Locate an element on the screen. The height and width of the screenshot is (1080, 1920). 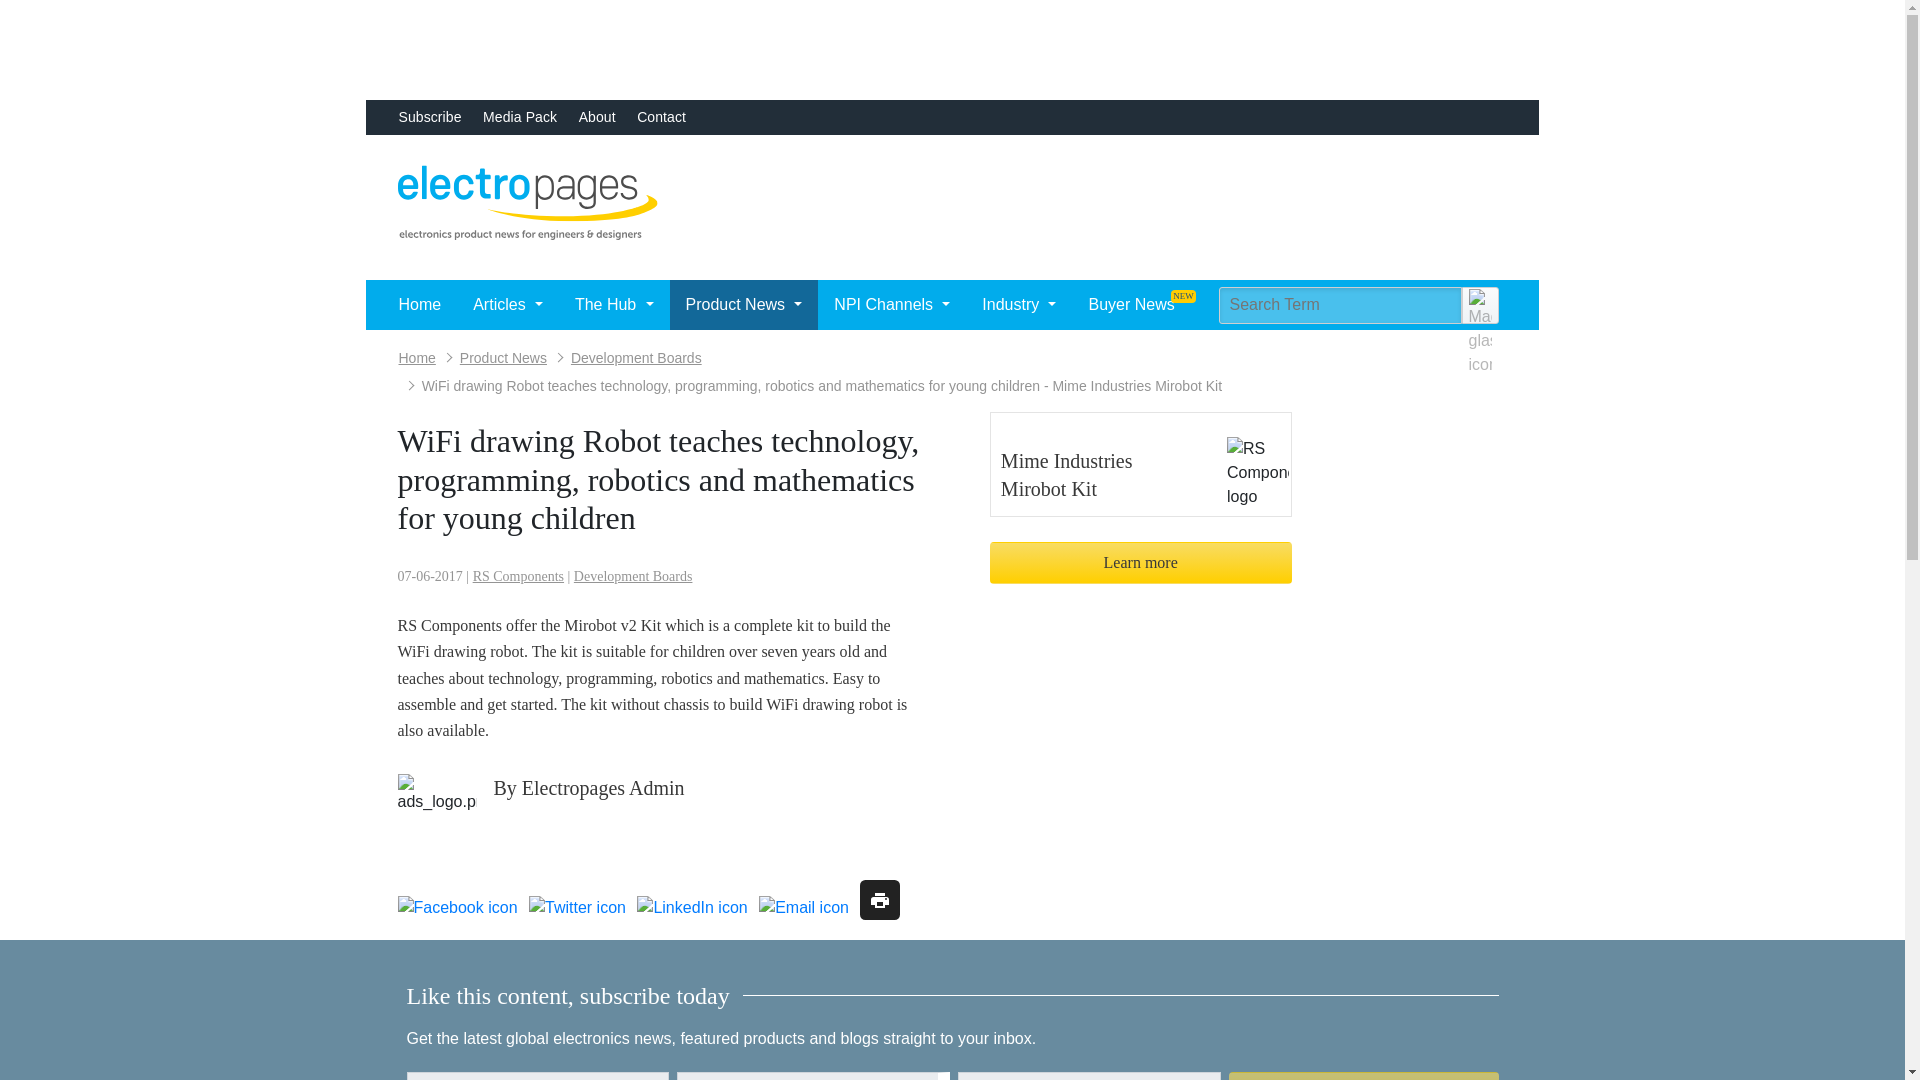
Product News is located at coordinates (744, 304).